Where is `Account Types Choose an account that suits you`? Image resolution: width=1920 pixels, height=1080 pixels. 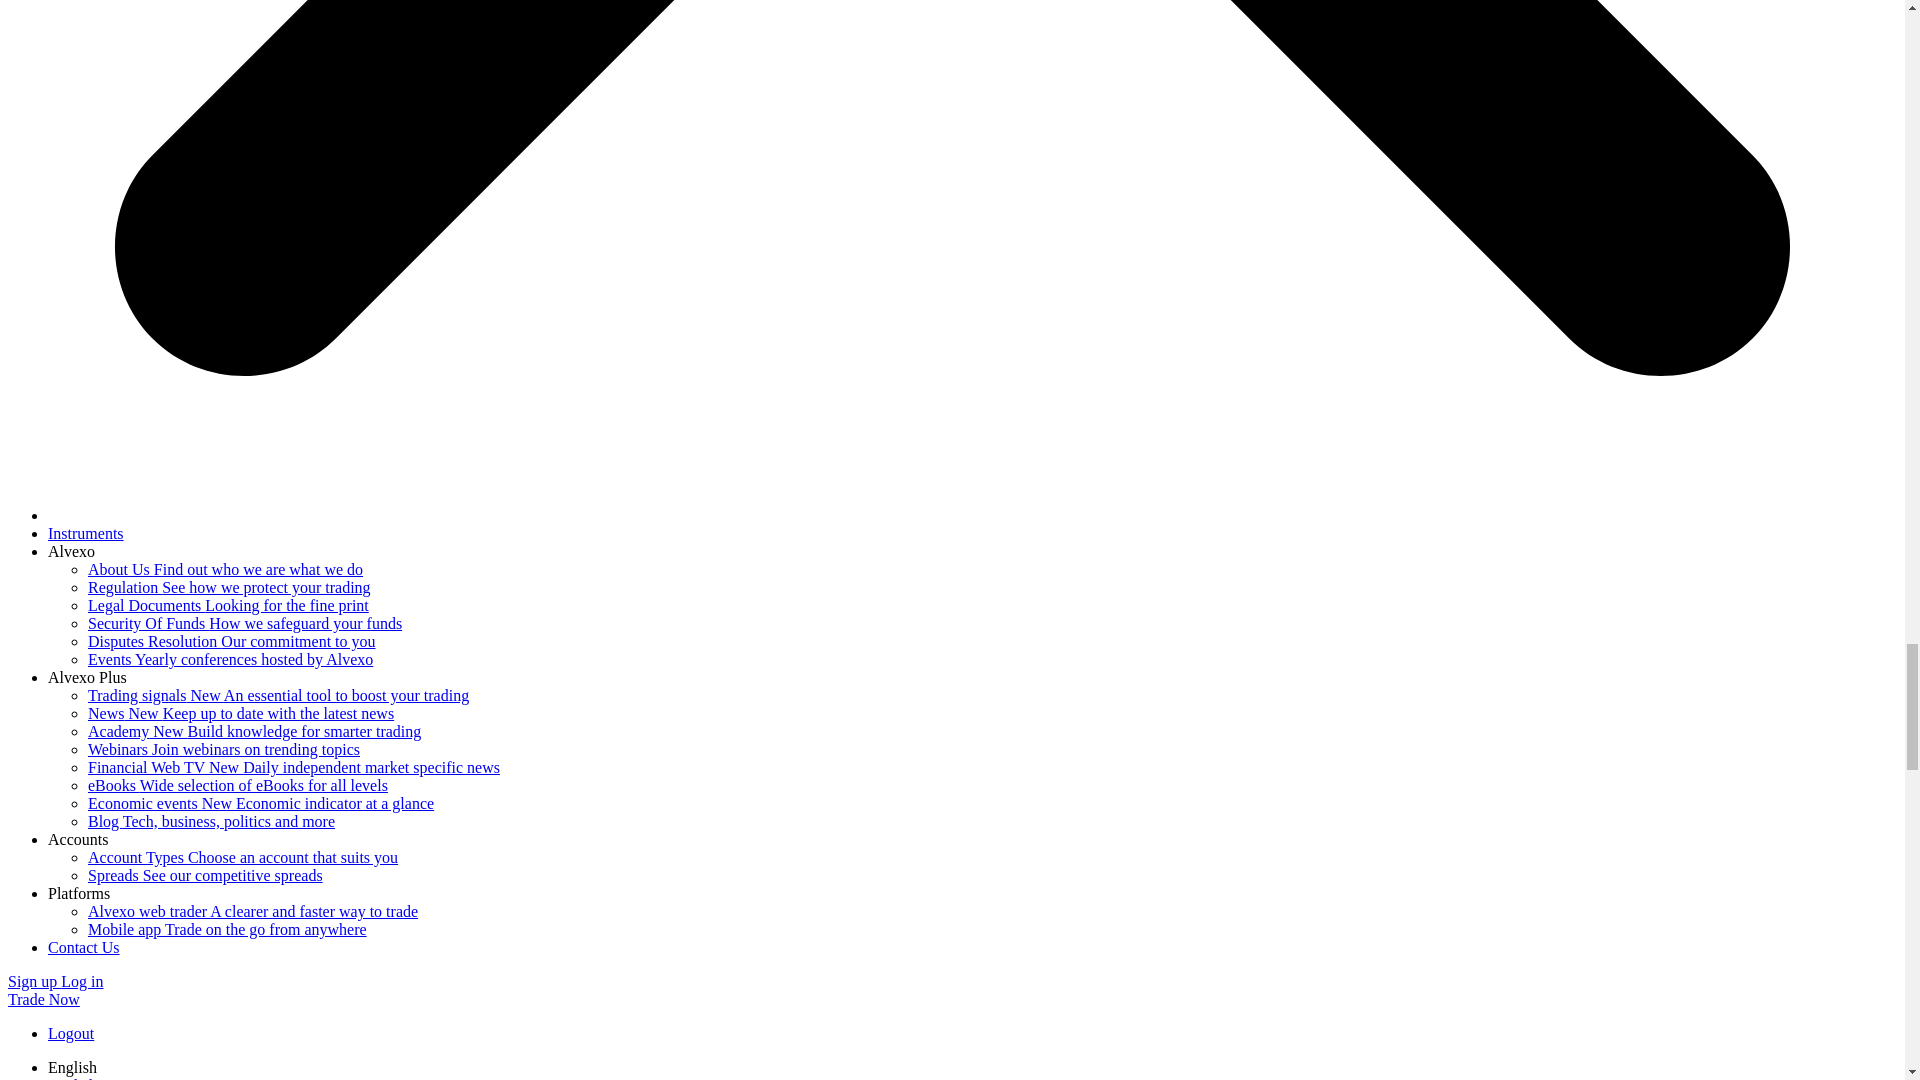 Account Types Choose an account that suits you is located at coordinates (242, 857).